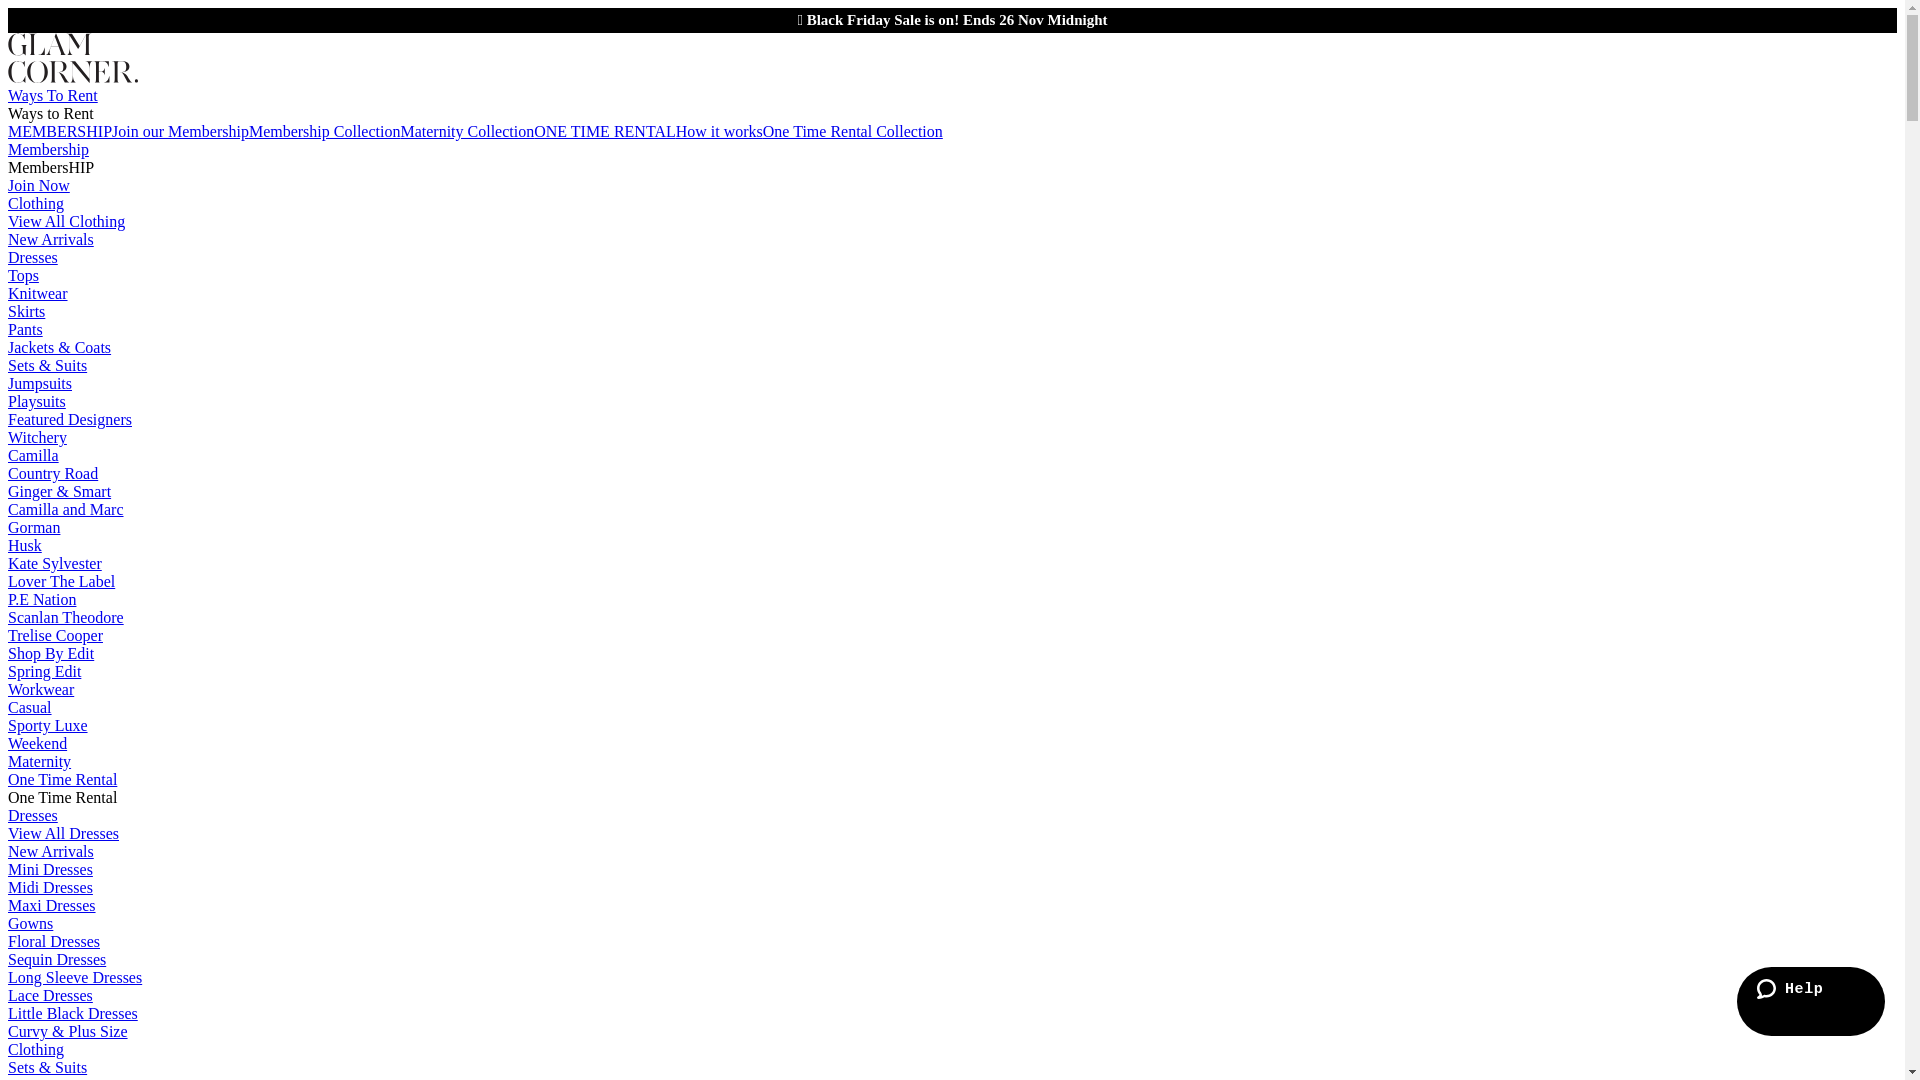 This screenshot has height=1080, width=1920. I want to click on View All Clothing, so click(66, 222).